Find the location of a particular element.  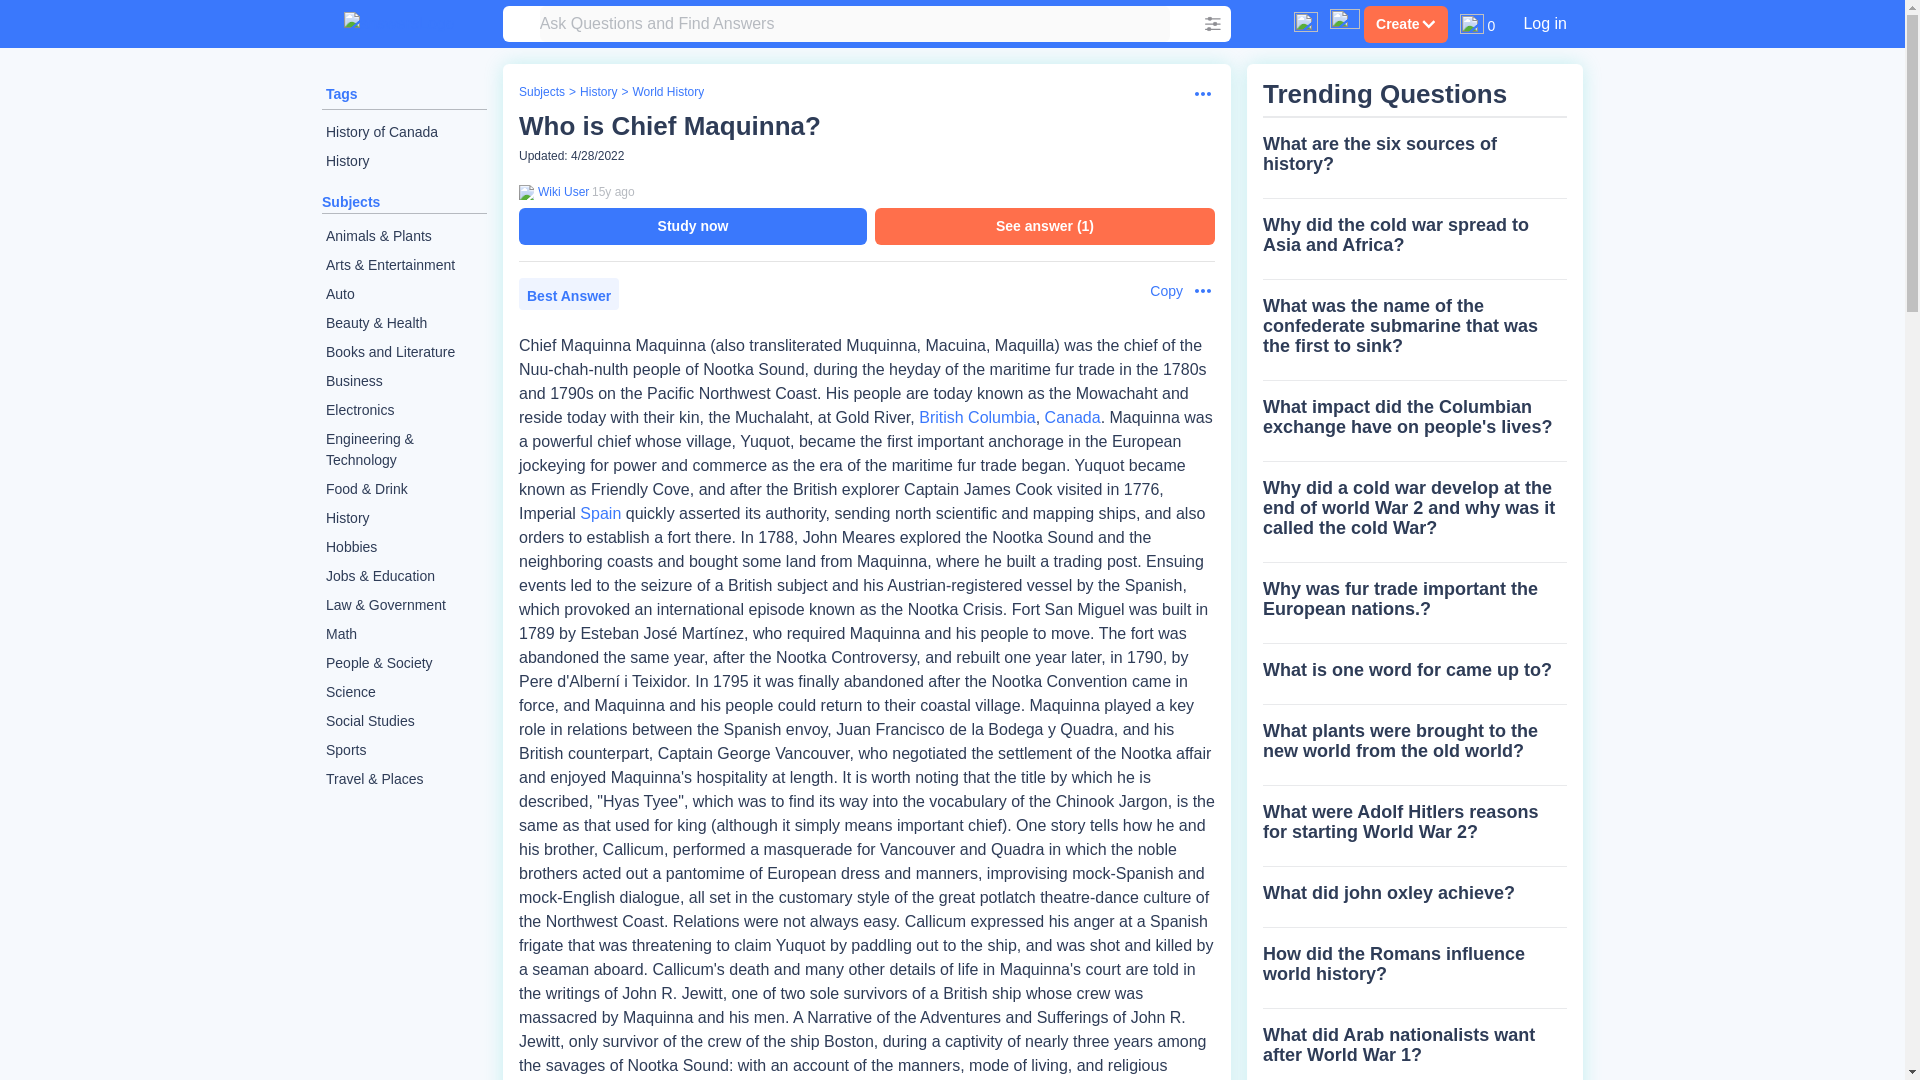

Copy is located at coordinates (1156, 291).